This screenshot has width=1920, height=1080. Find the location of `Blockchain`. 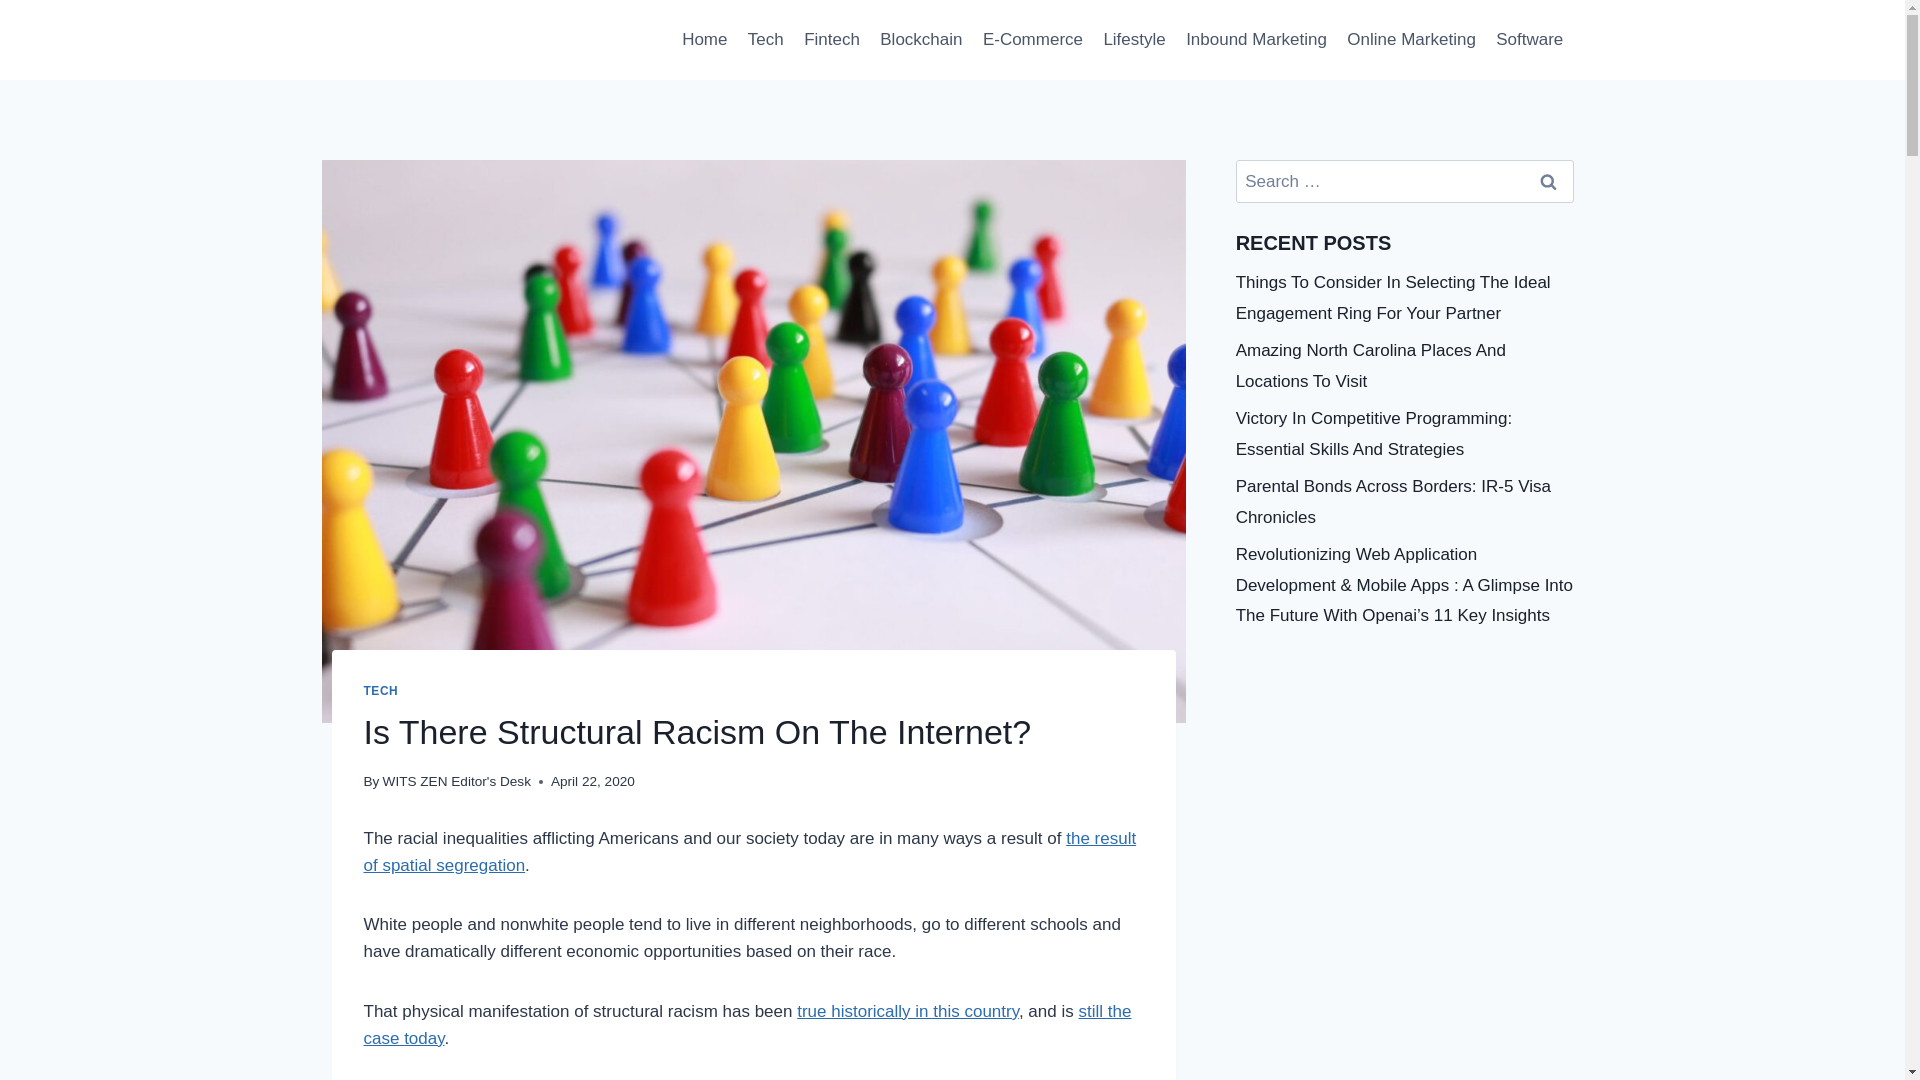

Blockchain is located at coordinates (921, 40).